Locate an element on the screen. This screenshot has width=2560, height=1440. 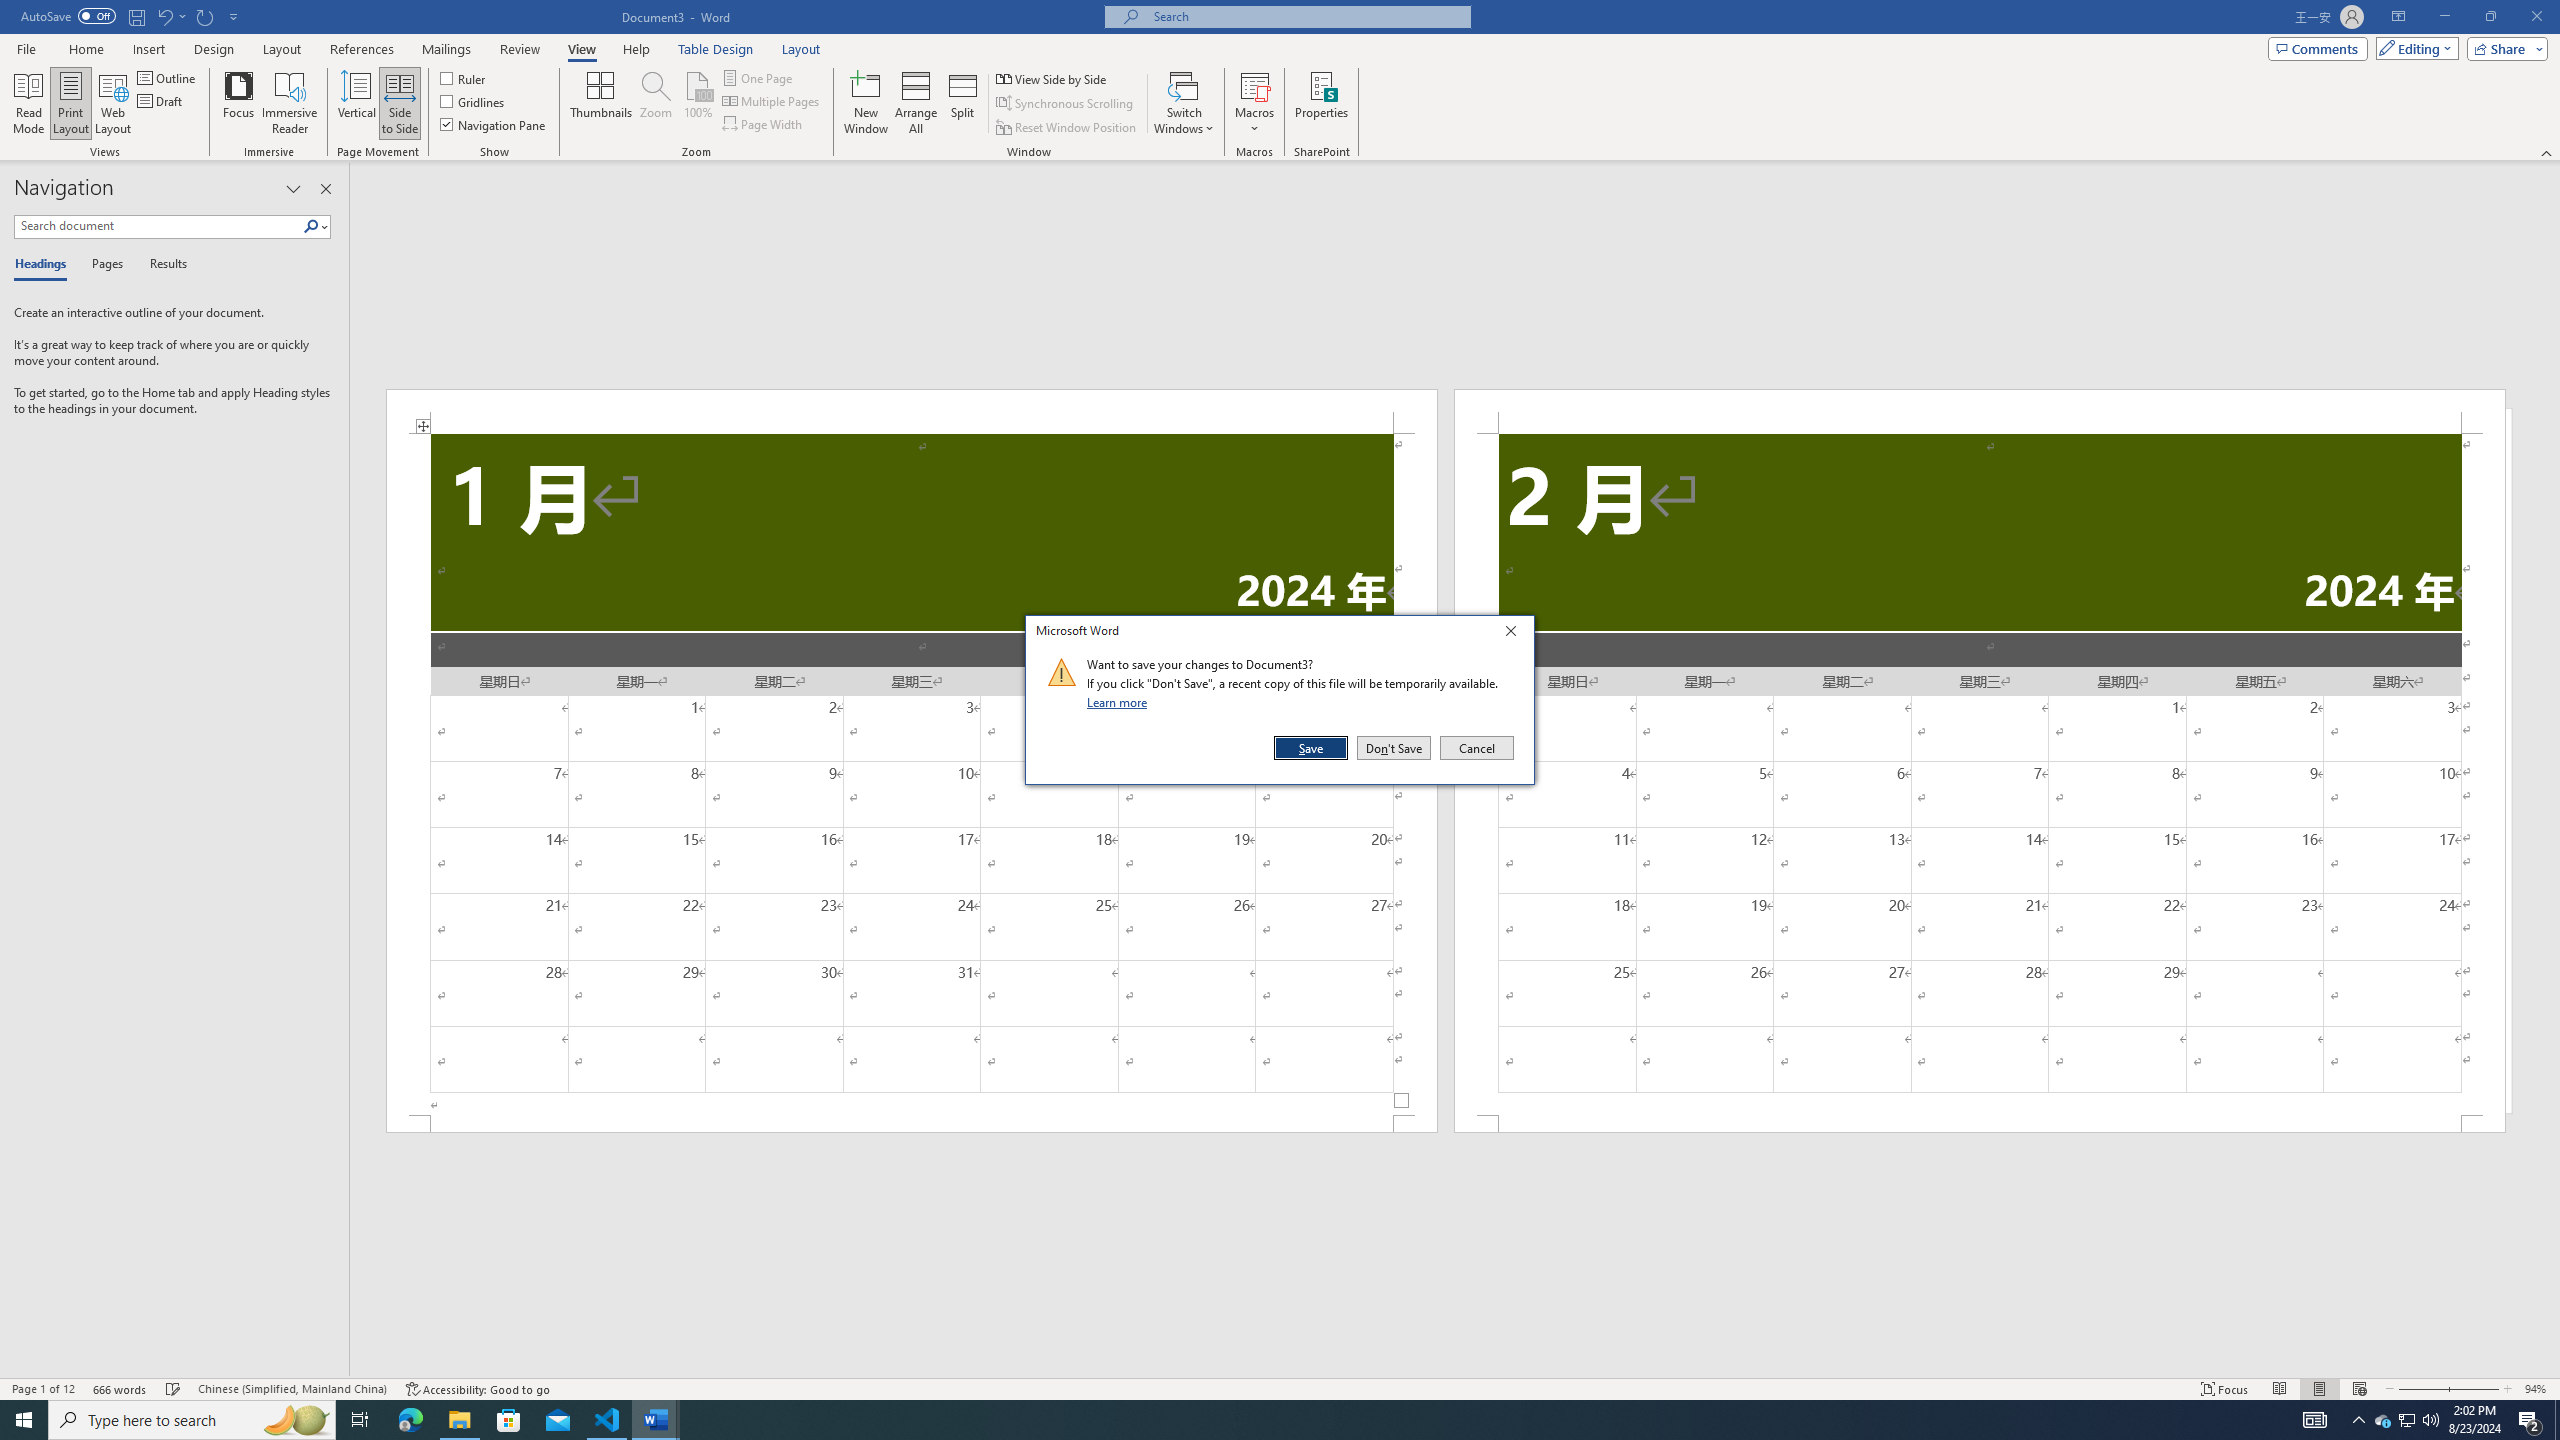
Multiple Pages is located at coordinates (772, 100).